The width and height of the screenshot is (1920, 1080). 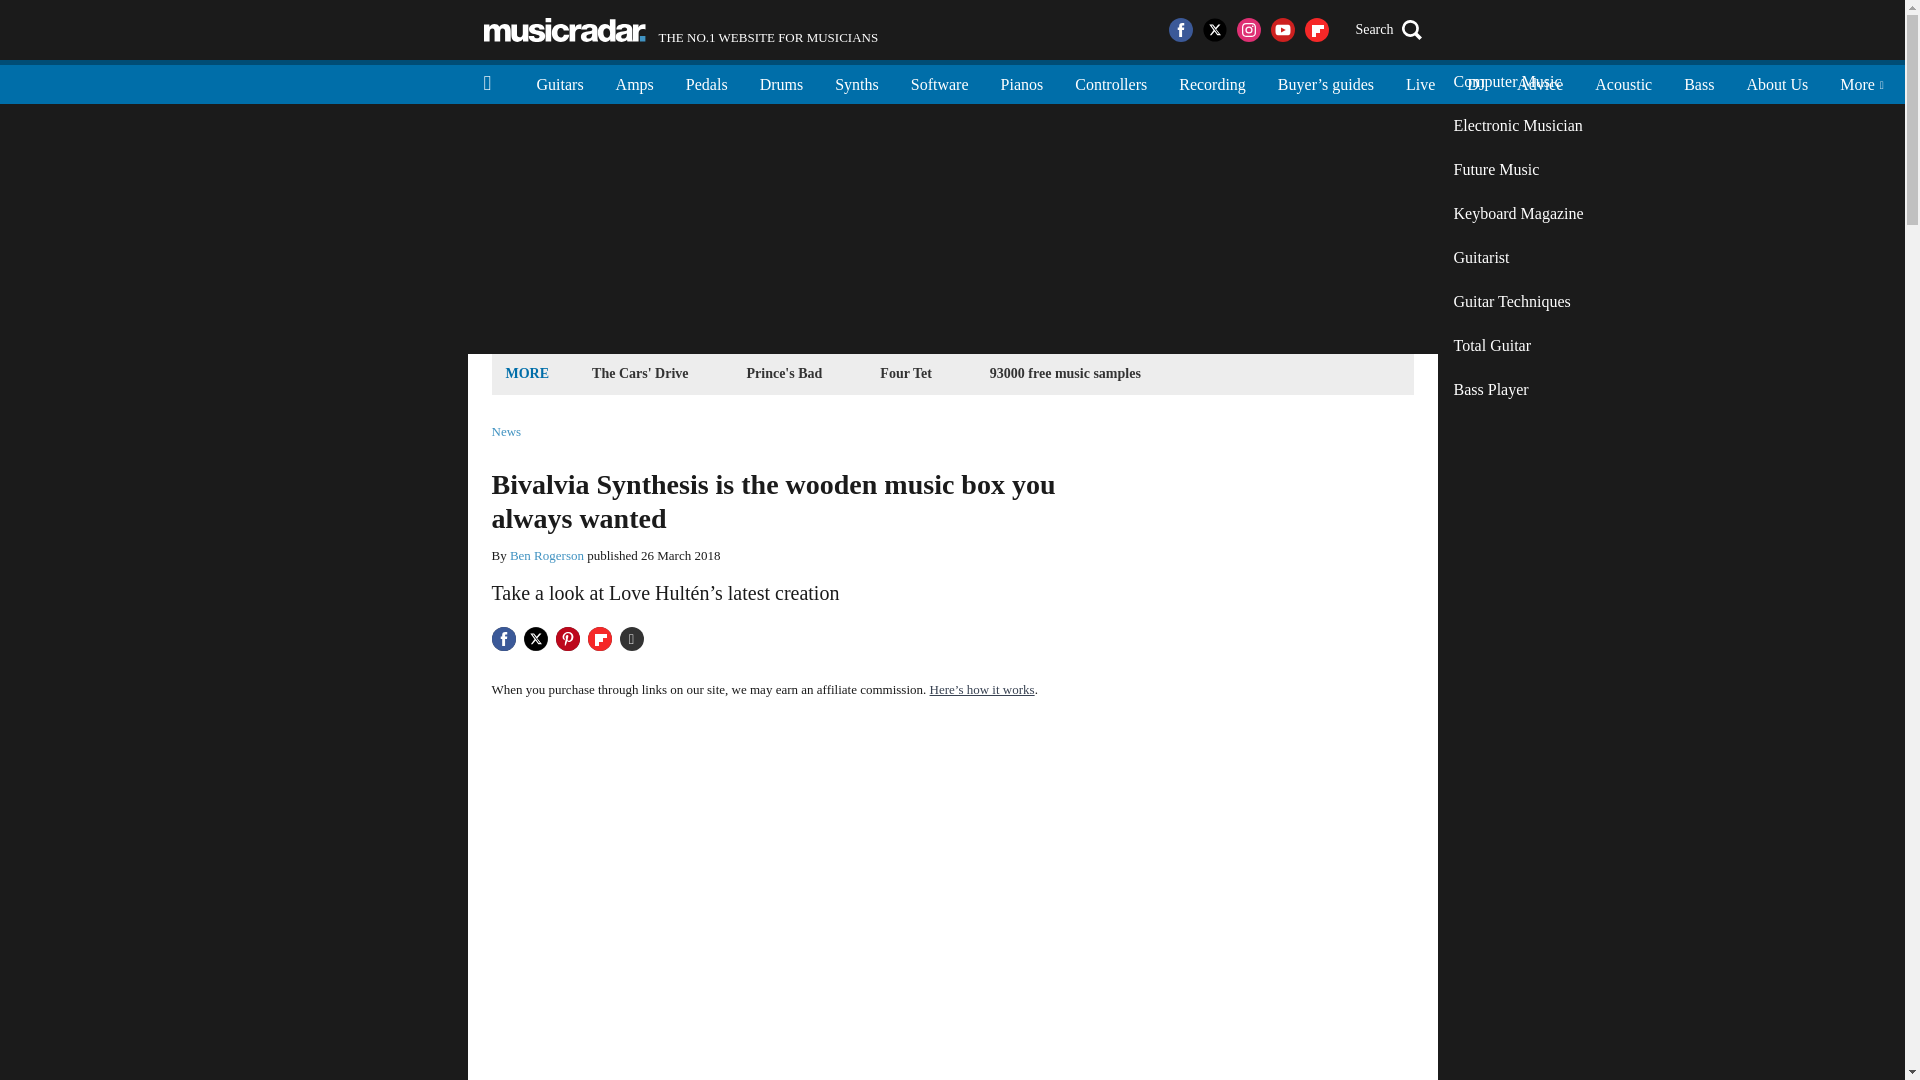 I want to click on Controllers, so click(x=1518, y=214).